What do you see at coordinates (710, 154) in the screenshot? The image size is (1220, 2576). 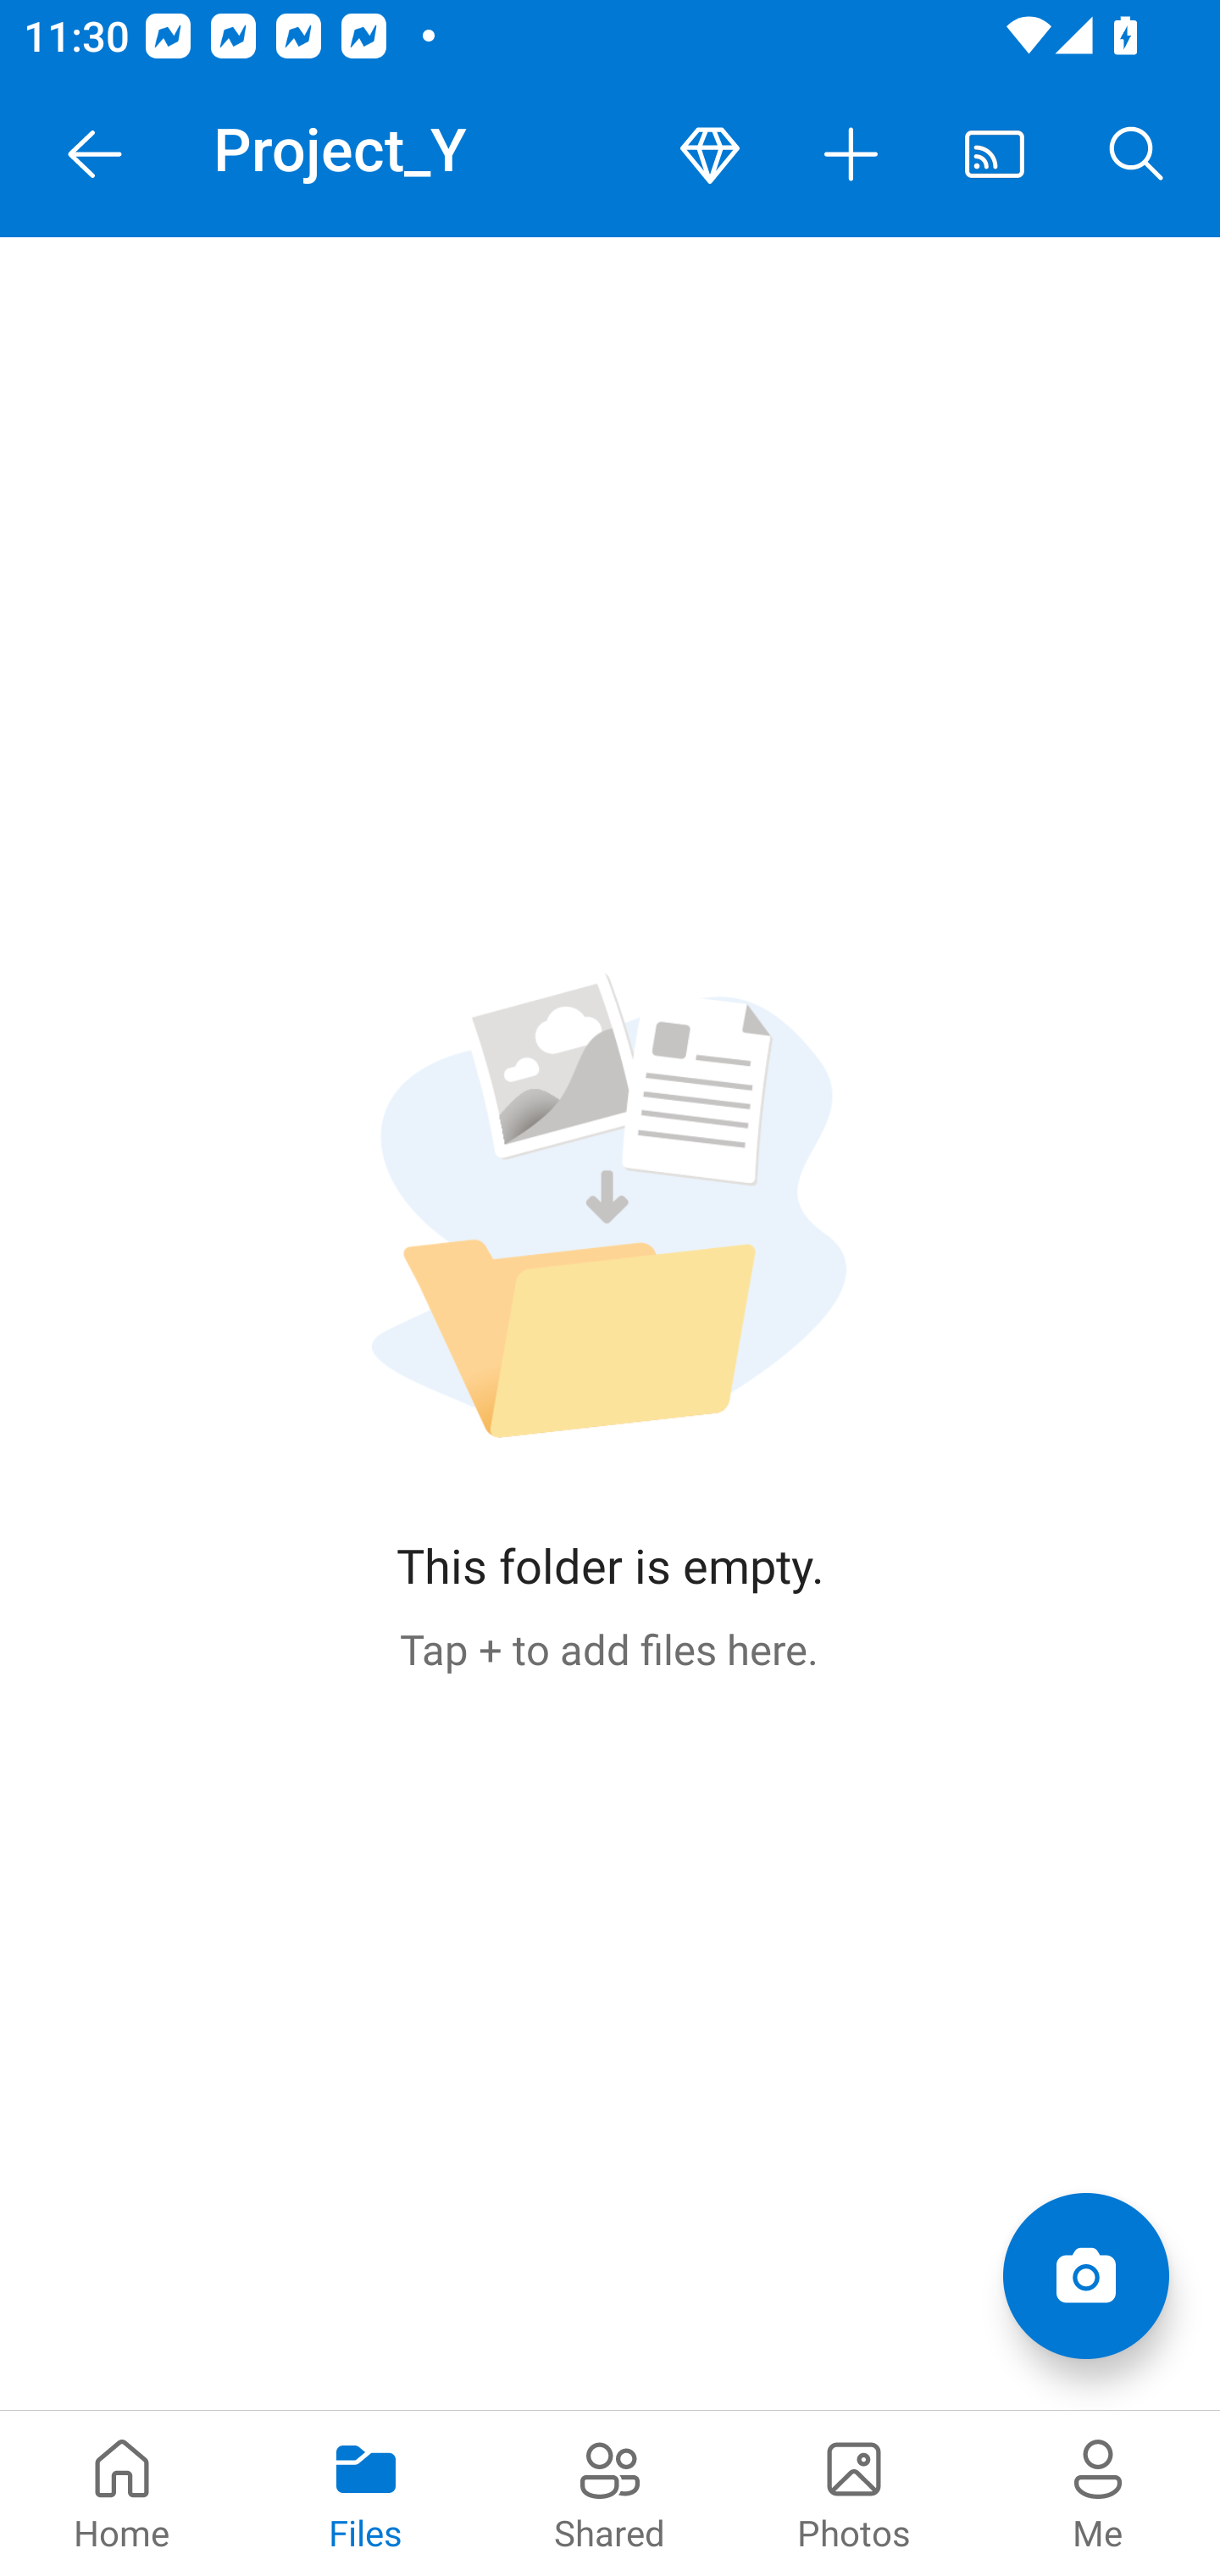 I see `Premium button` at bounding box center [710, 154].